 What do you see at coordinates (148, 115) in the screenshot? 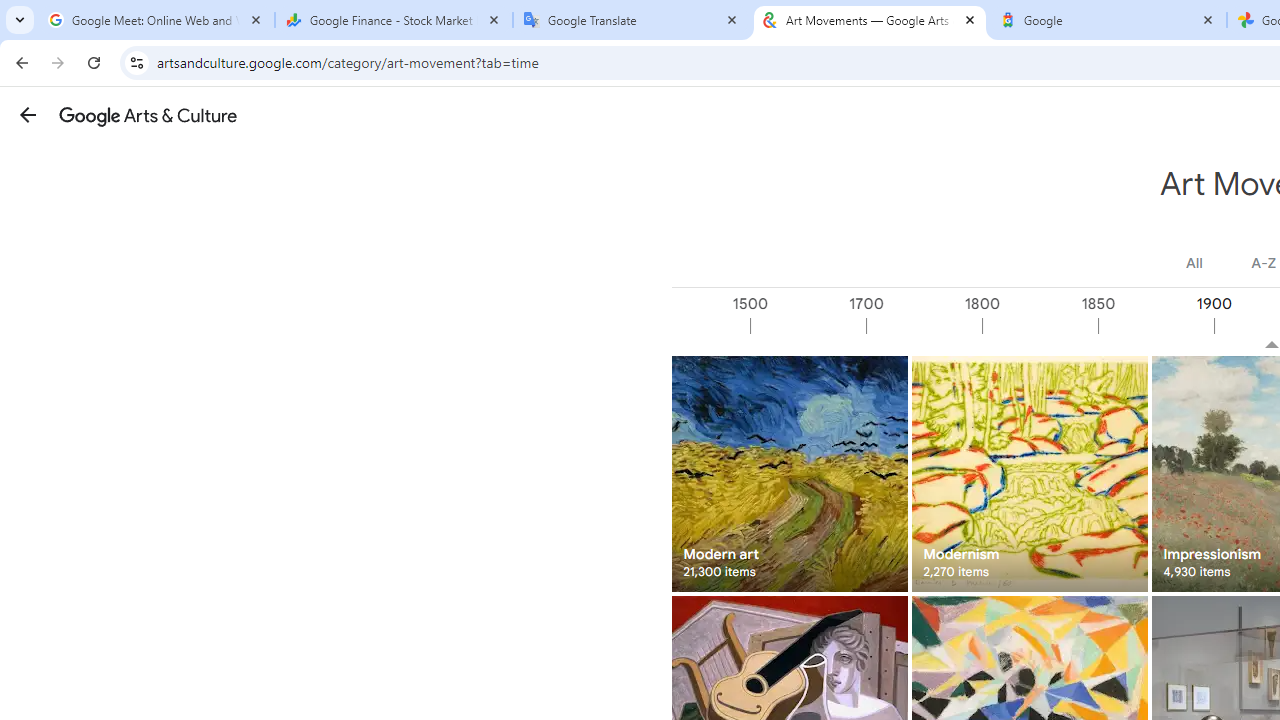
I see `Google Arts & Culture` at bounding box center [148, 115].